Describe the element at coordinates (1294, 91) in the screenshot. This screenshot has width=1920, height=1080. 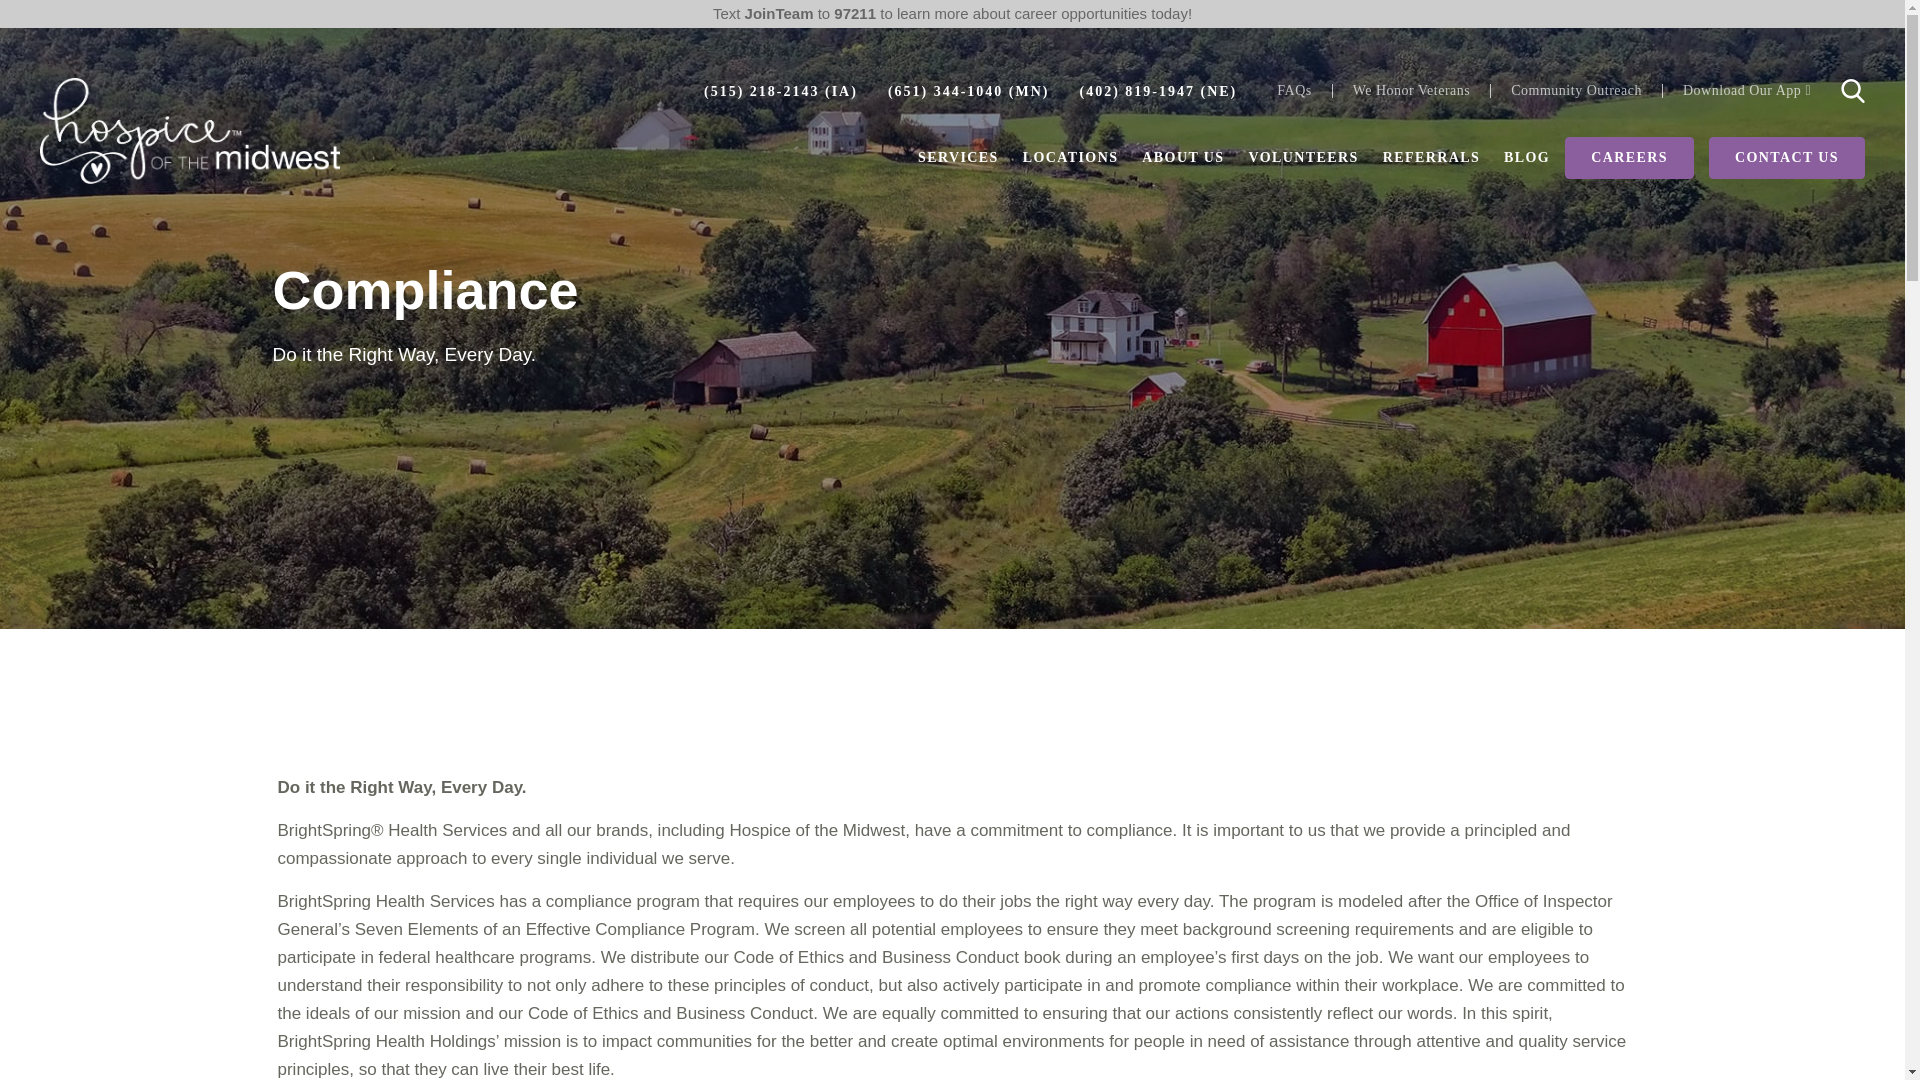
I see `FAQs` at that location.